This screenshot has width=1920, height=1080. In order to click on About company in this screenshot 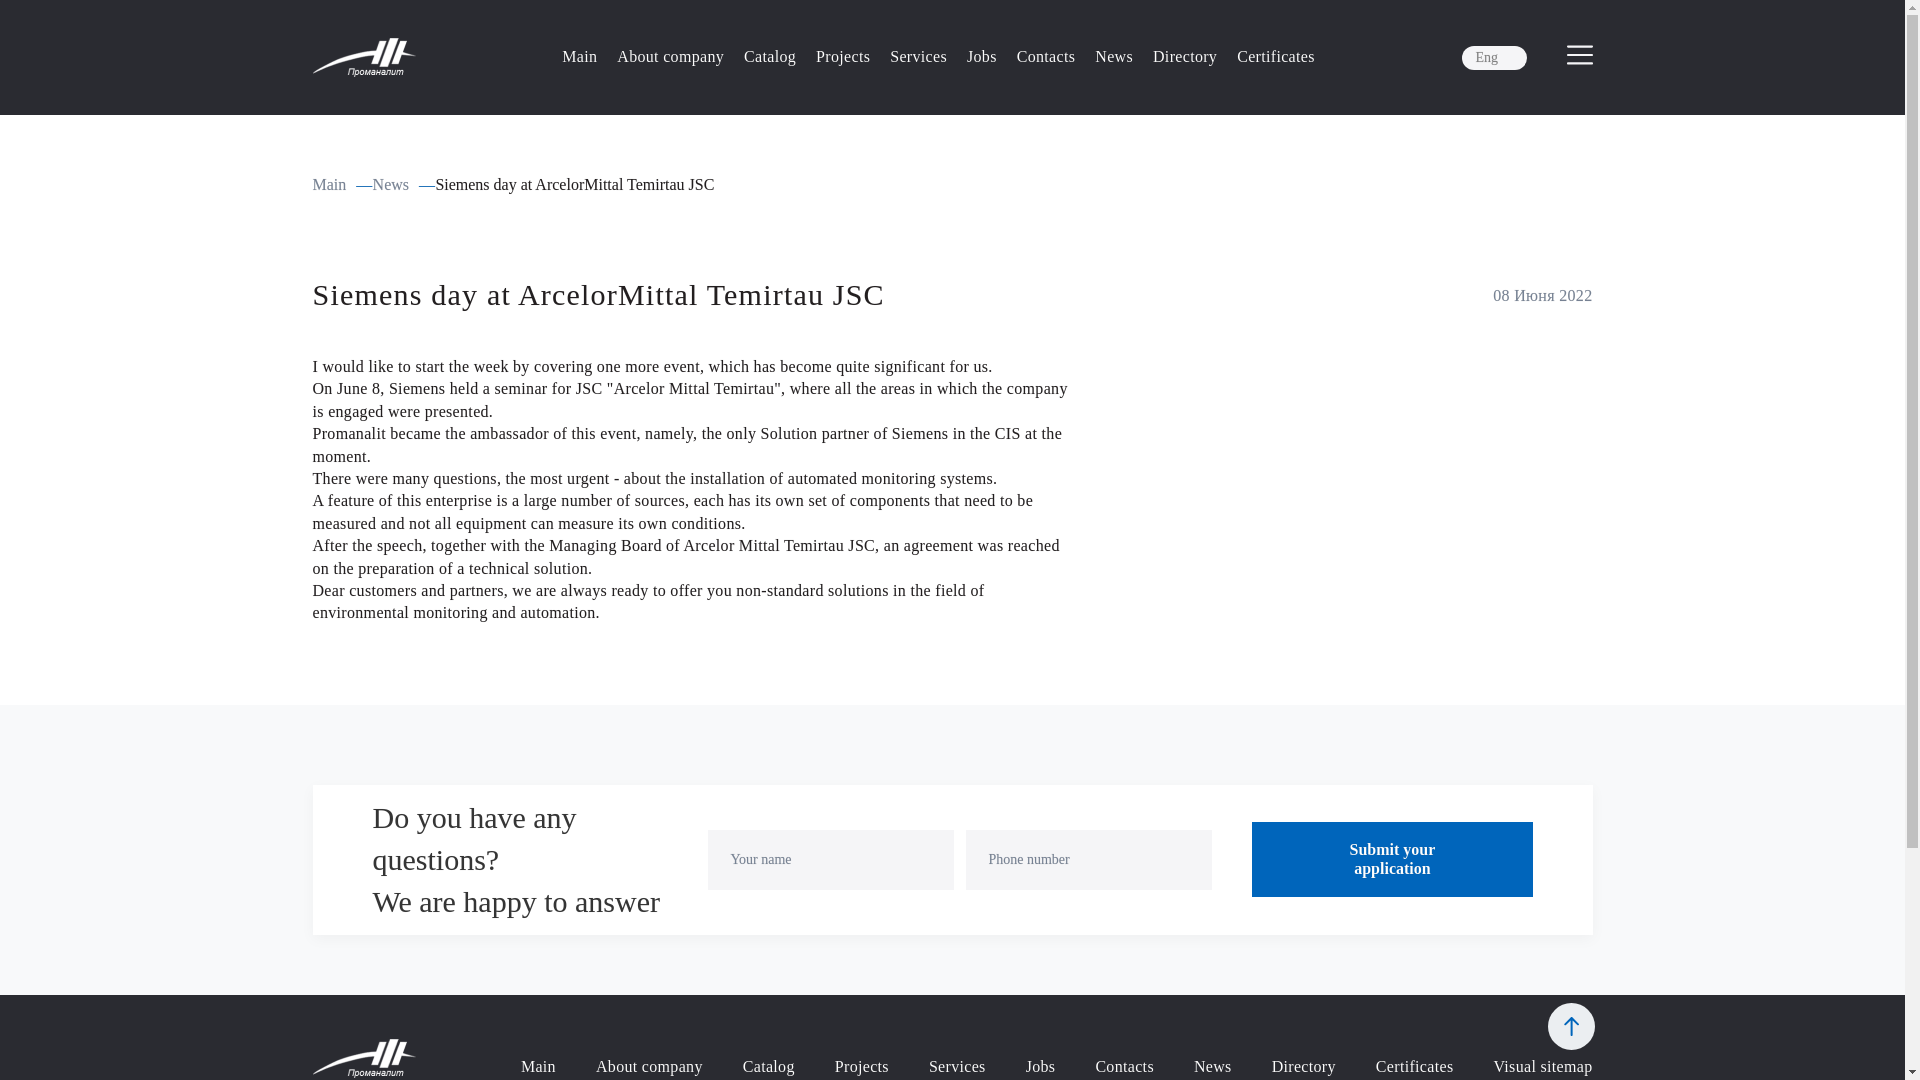, I will do `click(670, 56)`.